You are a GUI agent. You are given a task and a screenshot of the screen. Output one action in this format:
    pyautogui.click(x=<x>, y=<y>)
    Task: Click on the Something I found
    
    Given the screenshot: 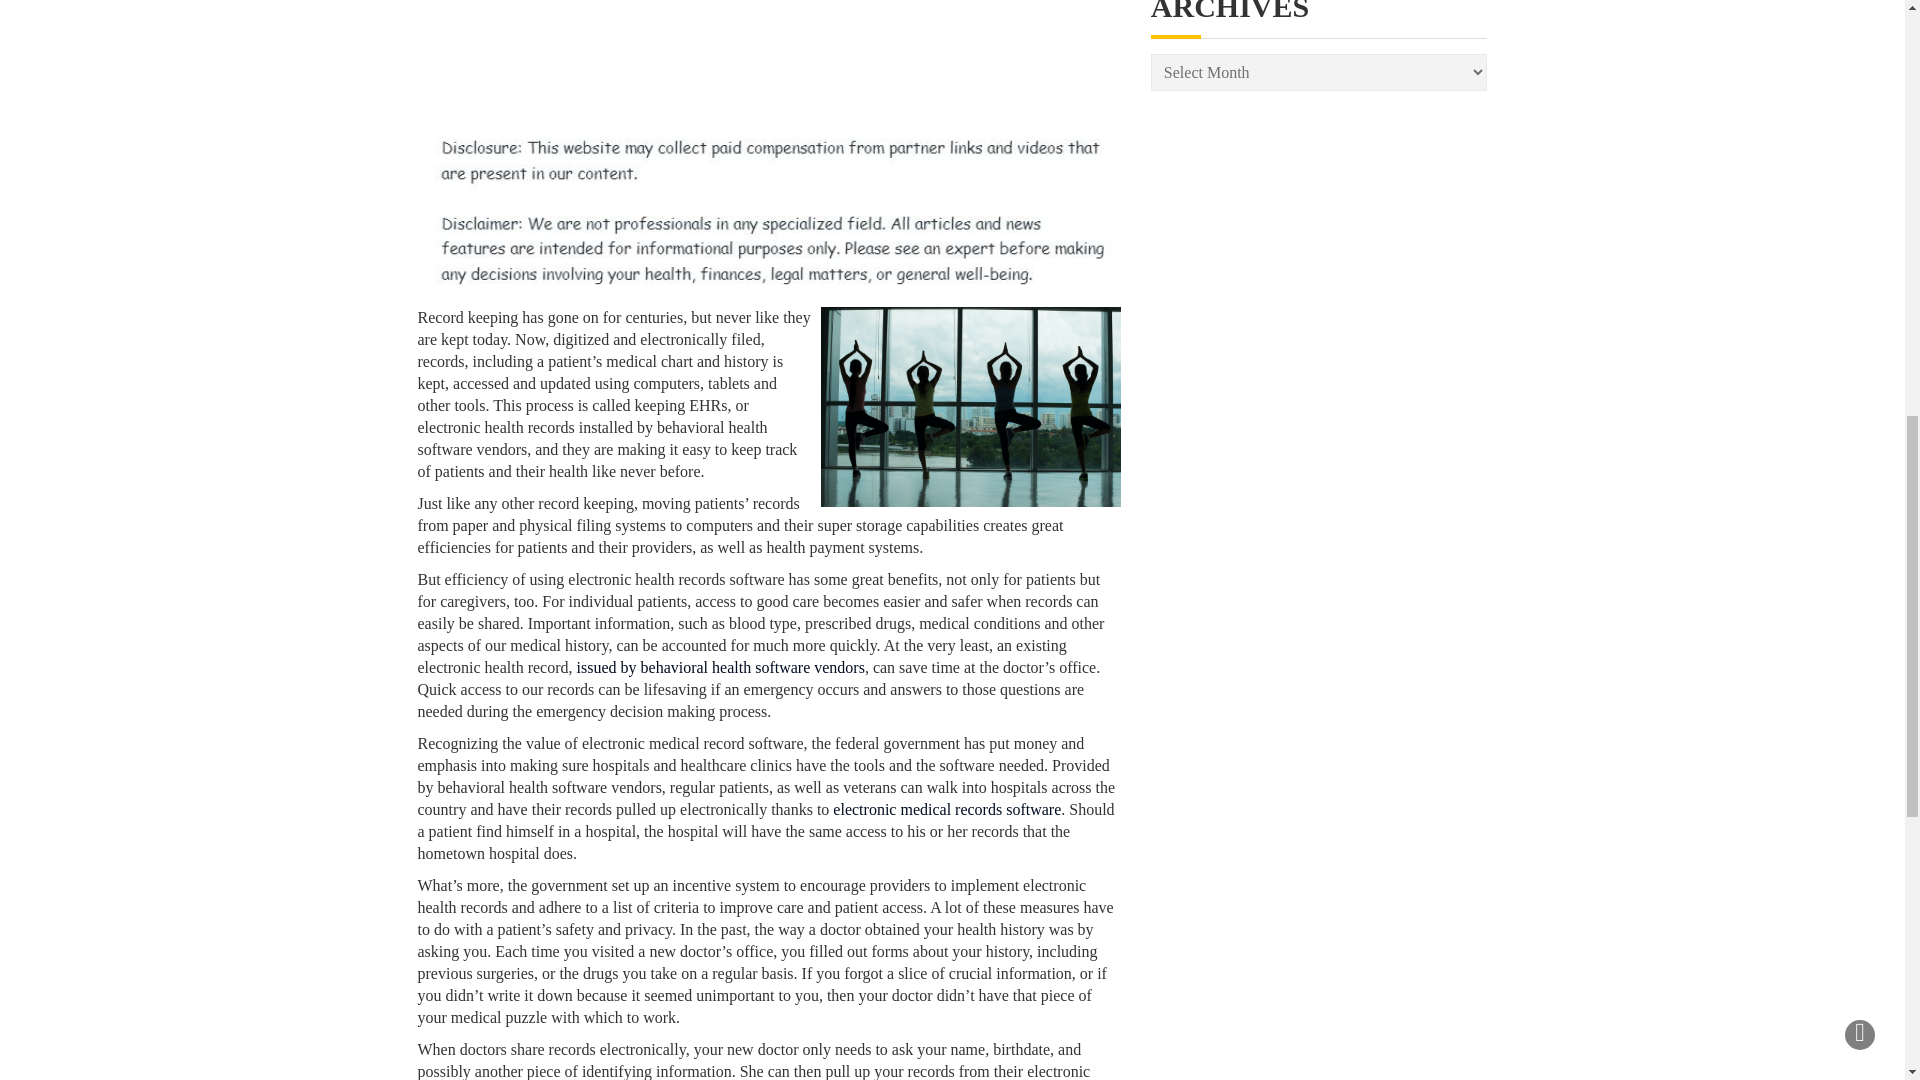 What is the action you would take?
    pyautogui.click(x=721, y=667)
    